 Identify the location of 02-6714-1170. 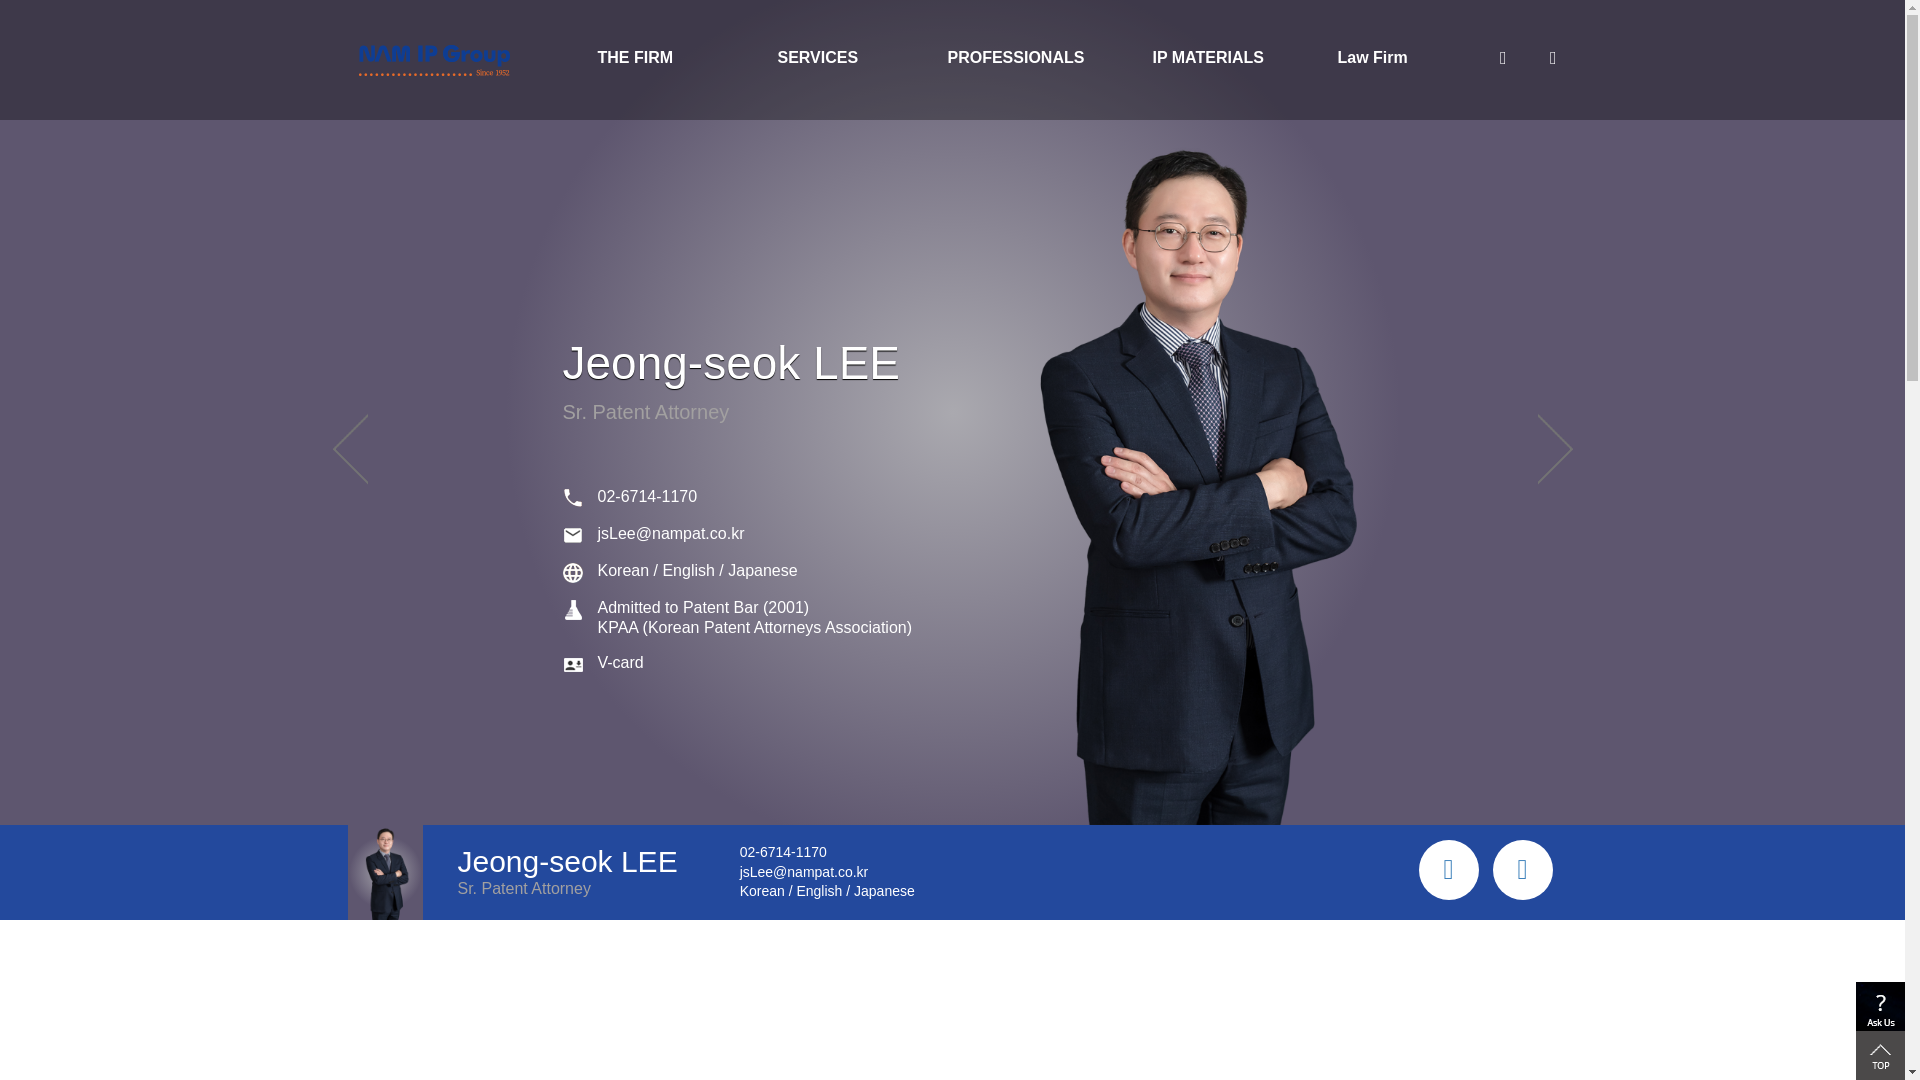
(648, 496).